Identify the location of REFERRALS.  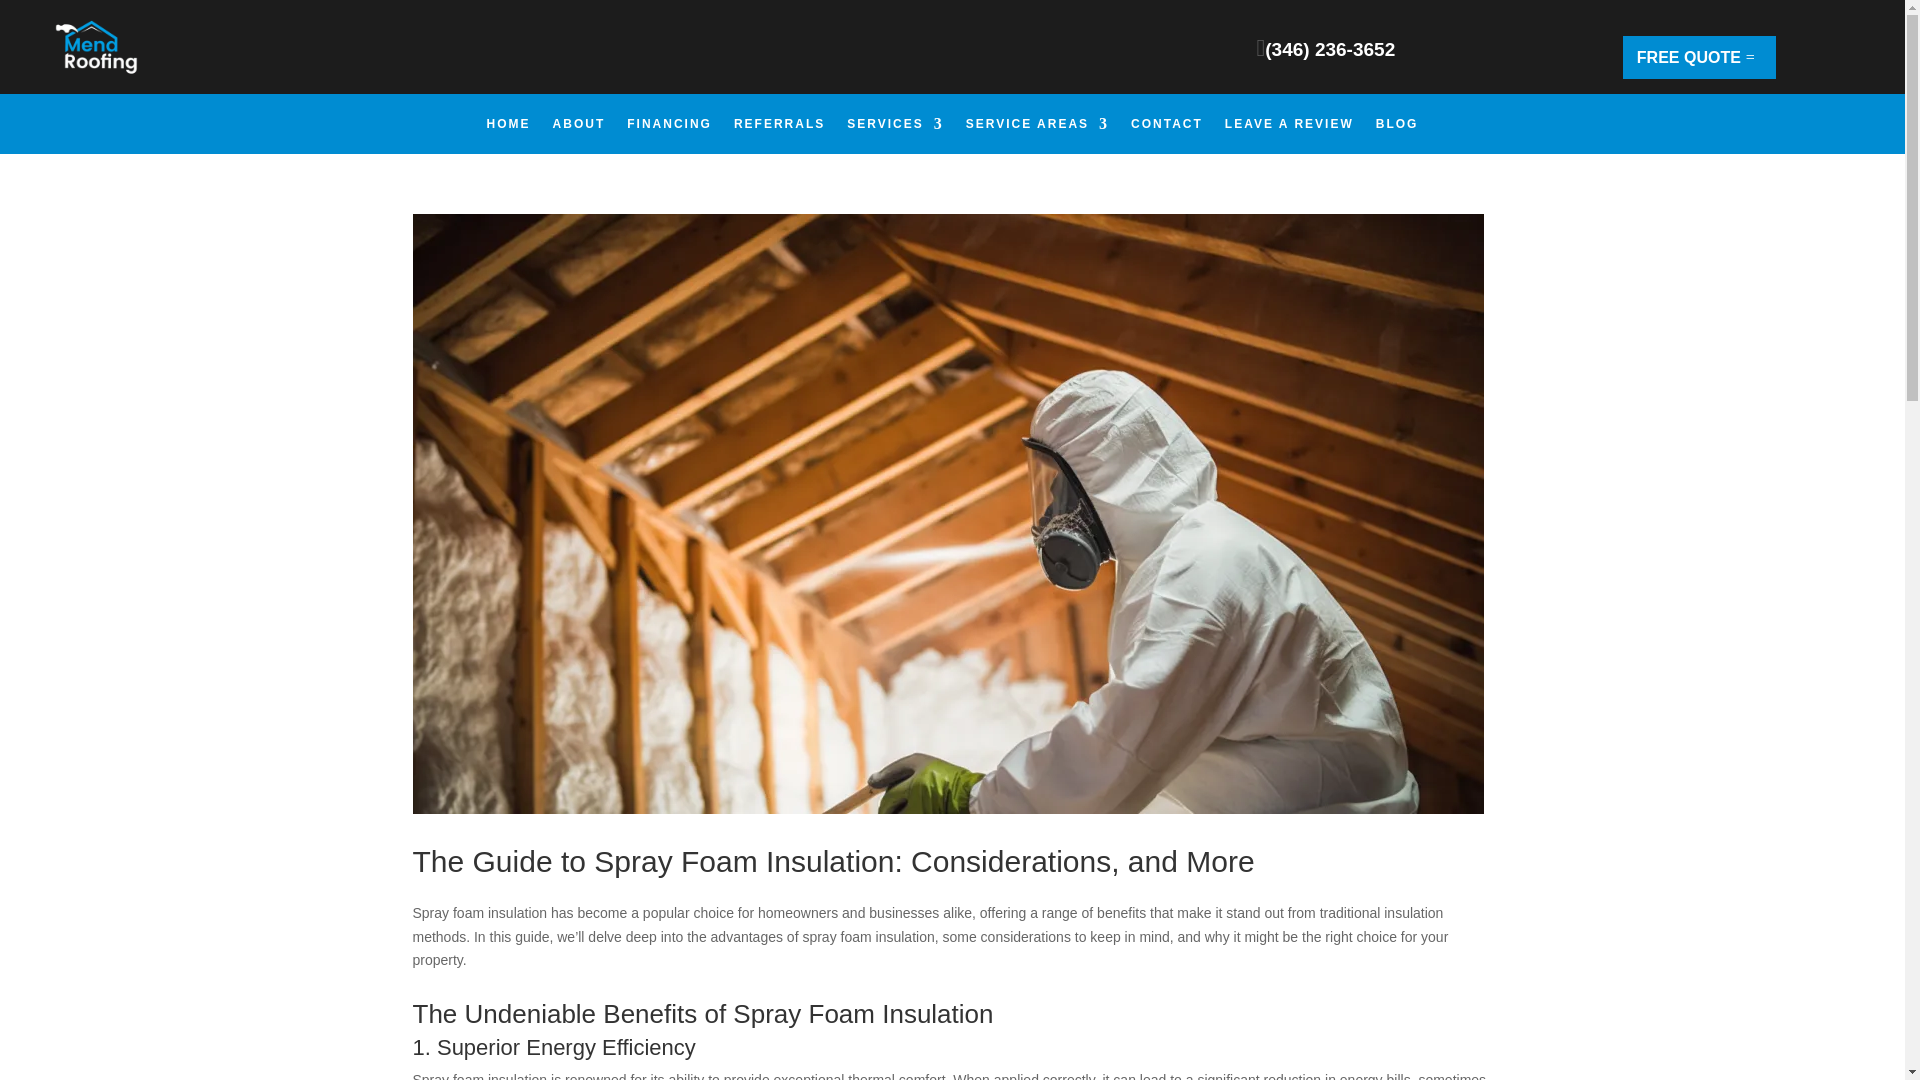
(779, 128).